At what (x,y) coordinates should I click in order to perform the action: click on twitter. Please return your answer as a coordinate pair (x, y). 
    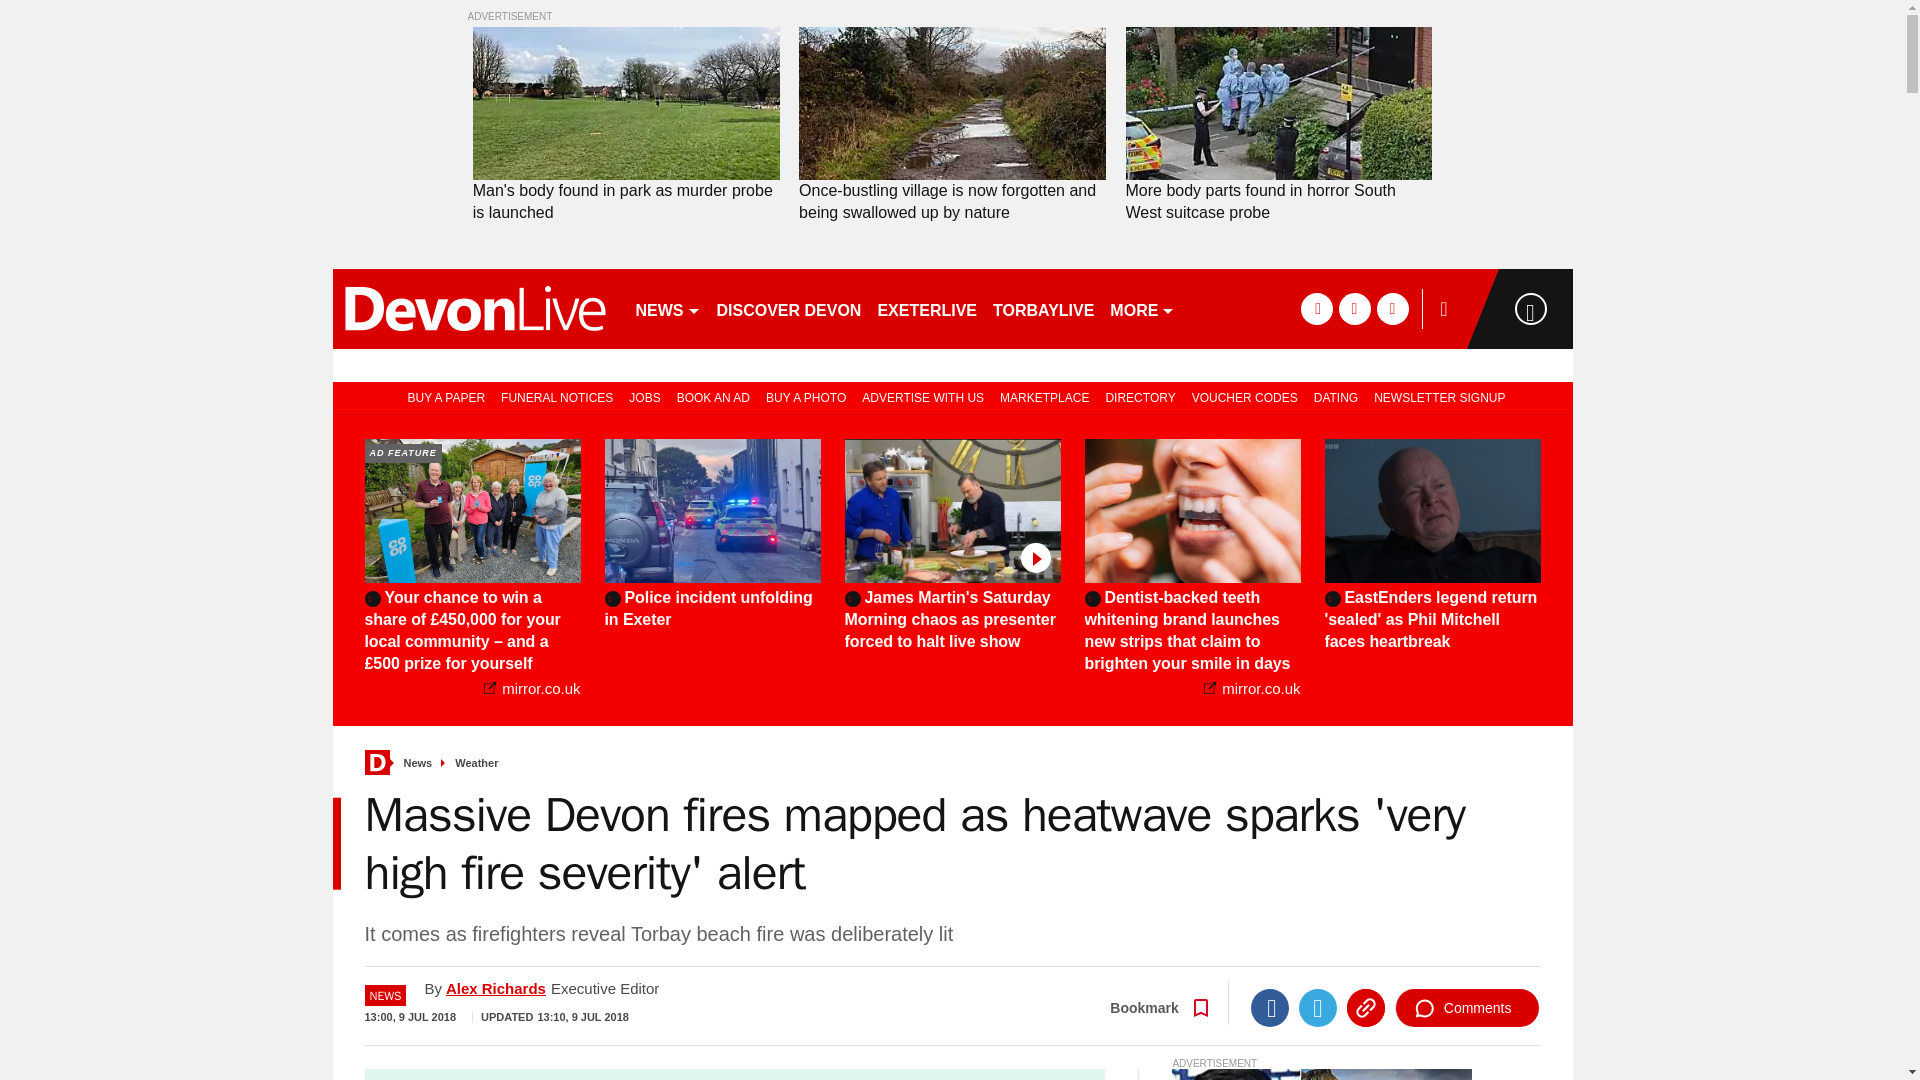
    Looking at the image, I should click on (1354, 308).